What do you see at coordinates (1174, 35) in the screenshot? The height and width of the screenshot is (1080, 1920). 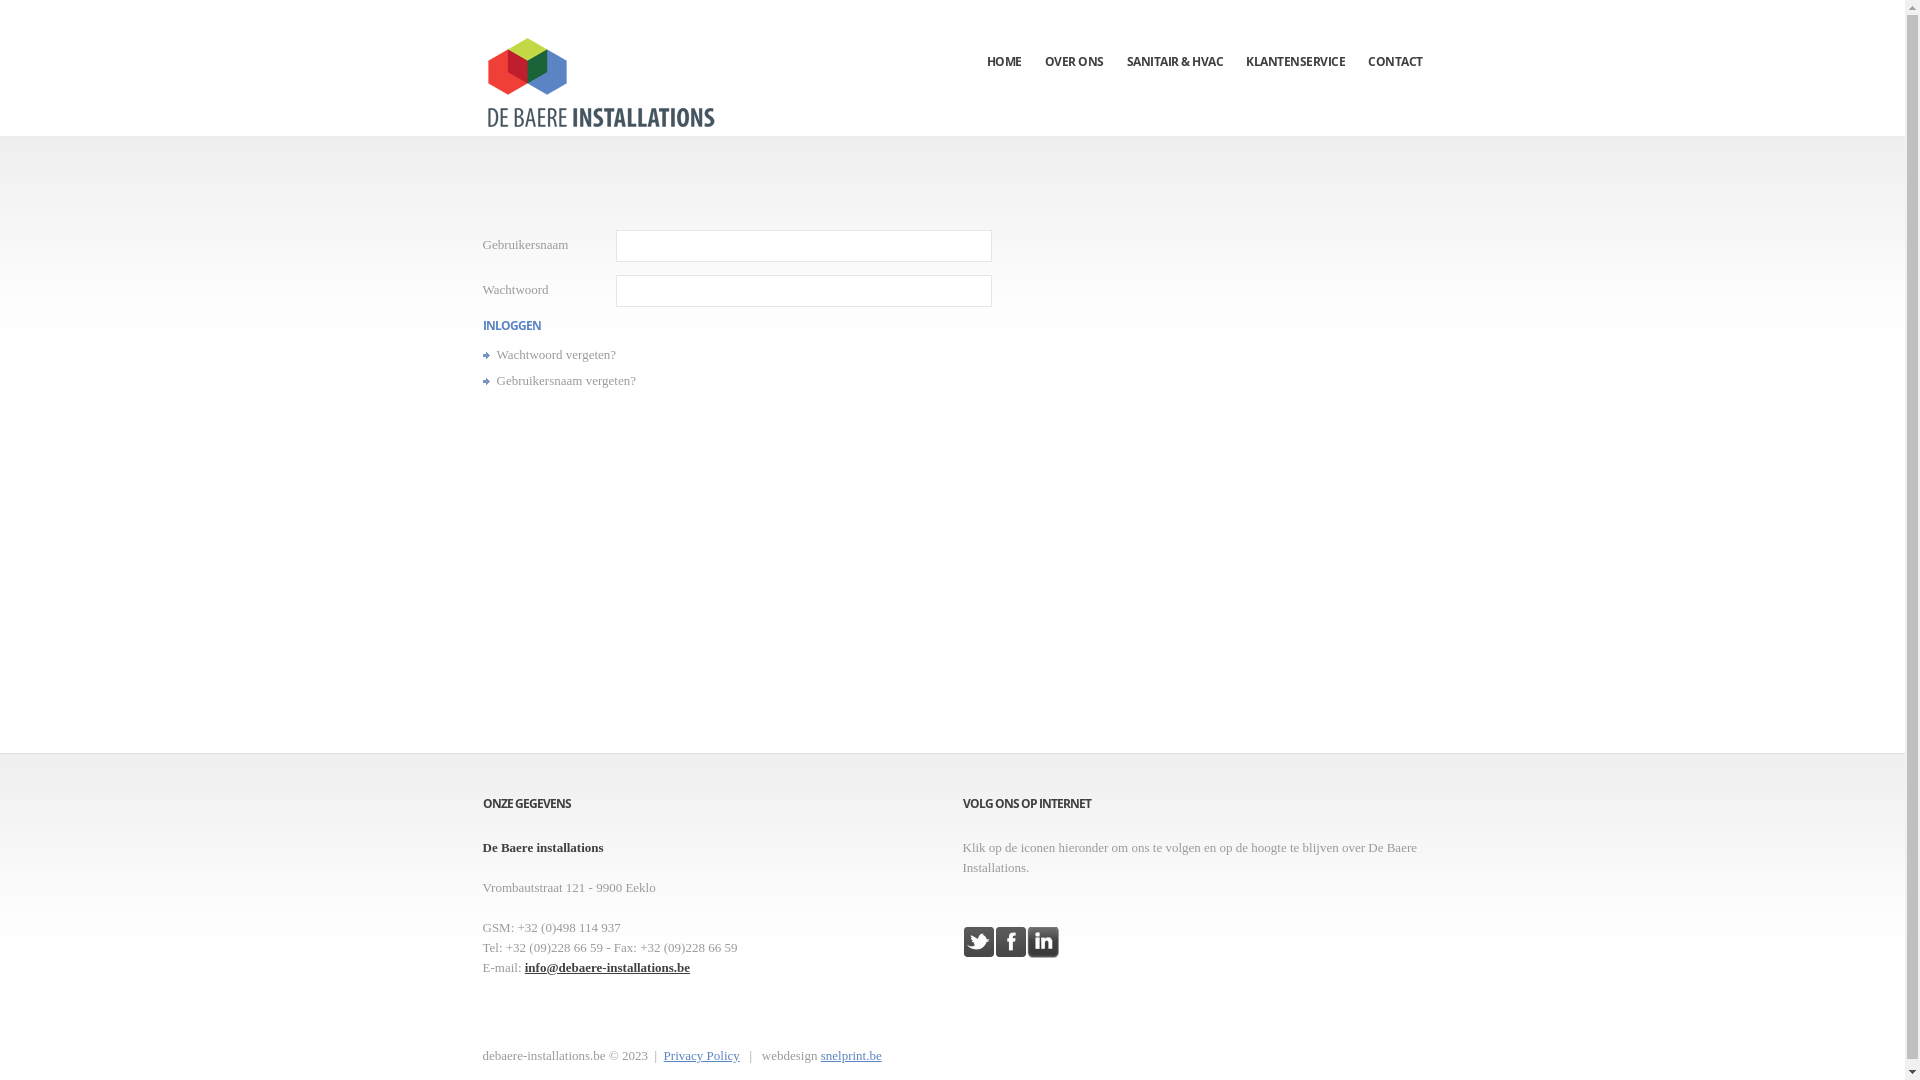 I see `SANITAIR & HVAC` at bounding box center [1174, 35].